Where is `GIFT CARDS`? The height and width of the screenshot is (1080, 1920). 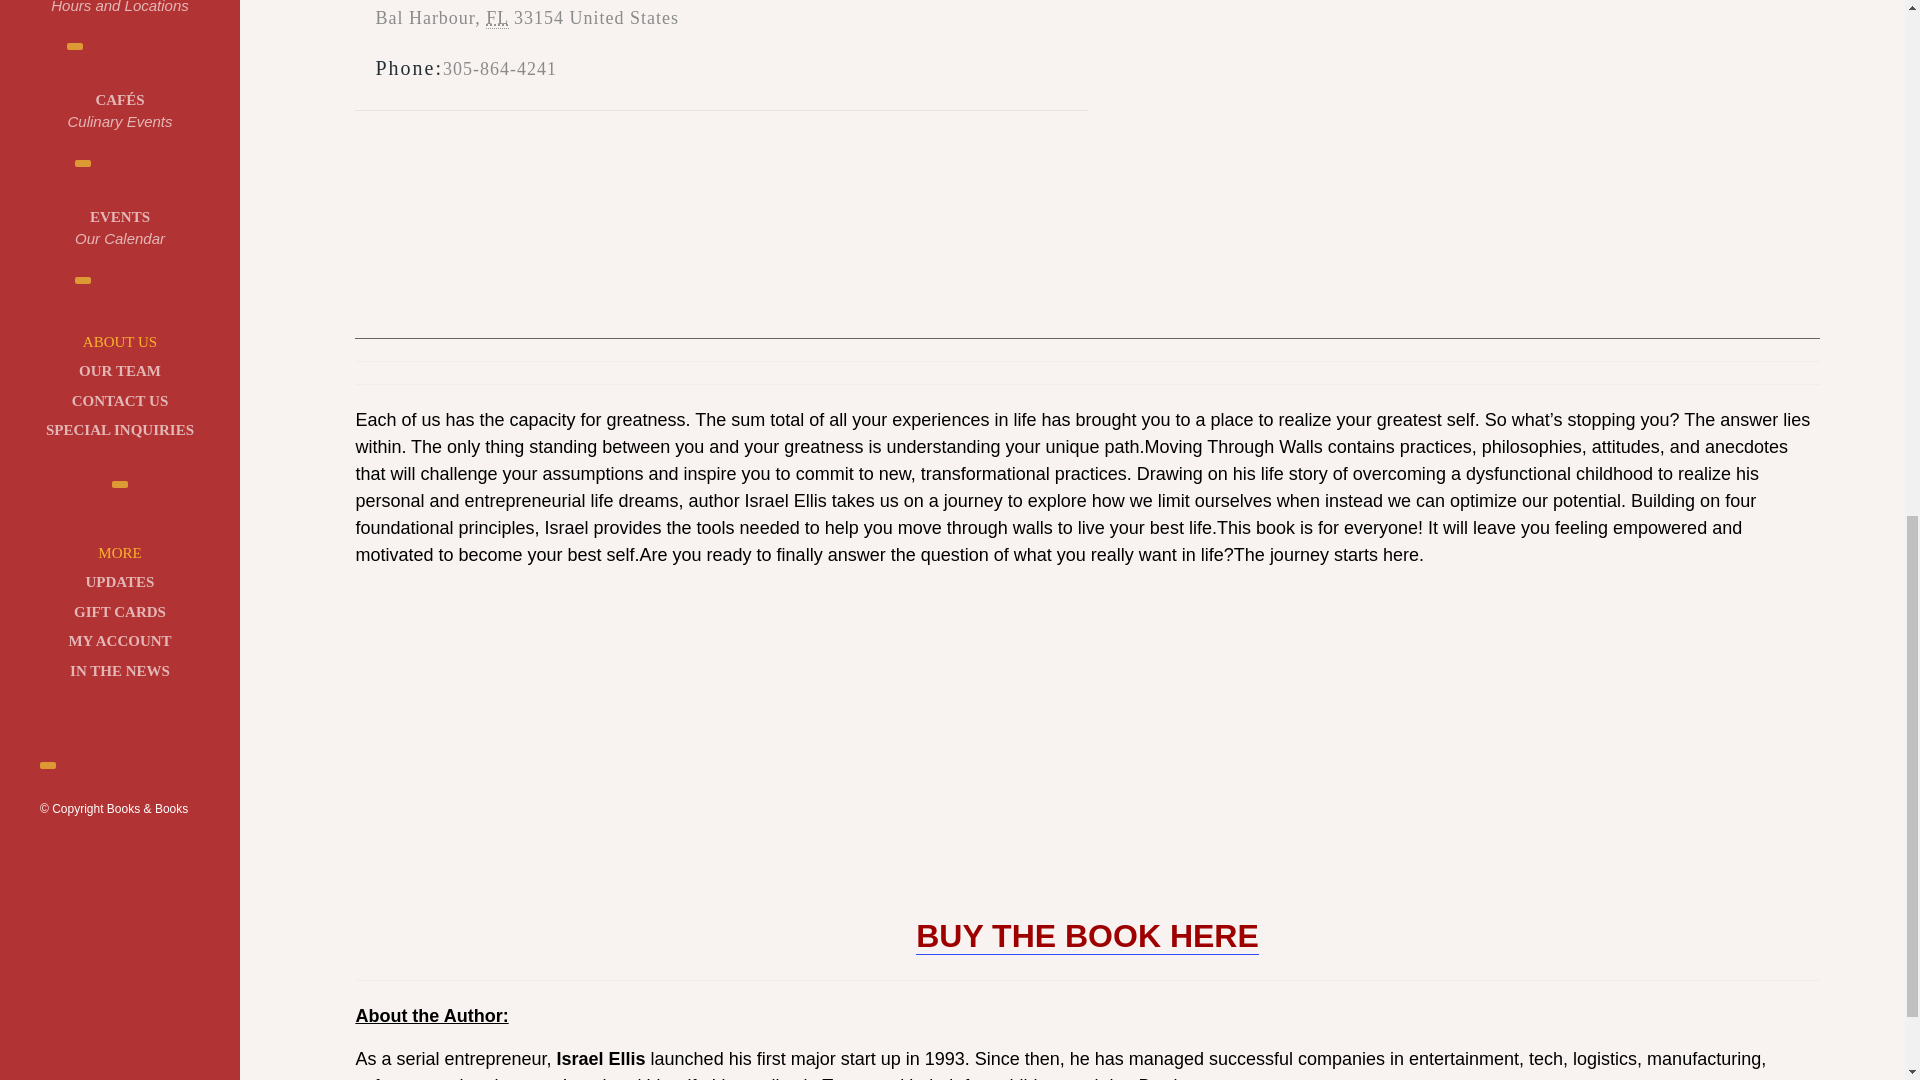
GIFT CARDS is located at coordinates (496, 18).